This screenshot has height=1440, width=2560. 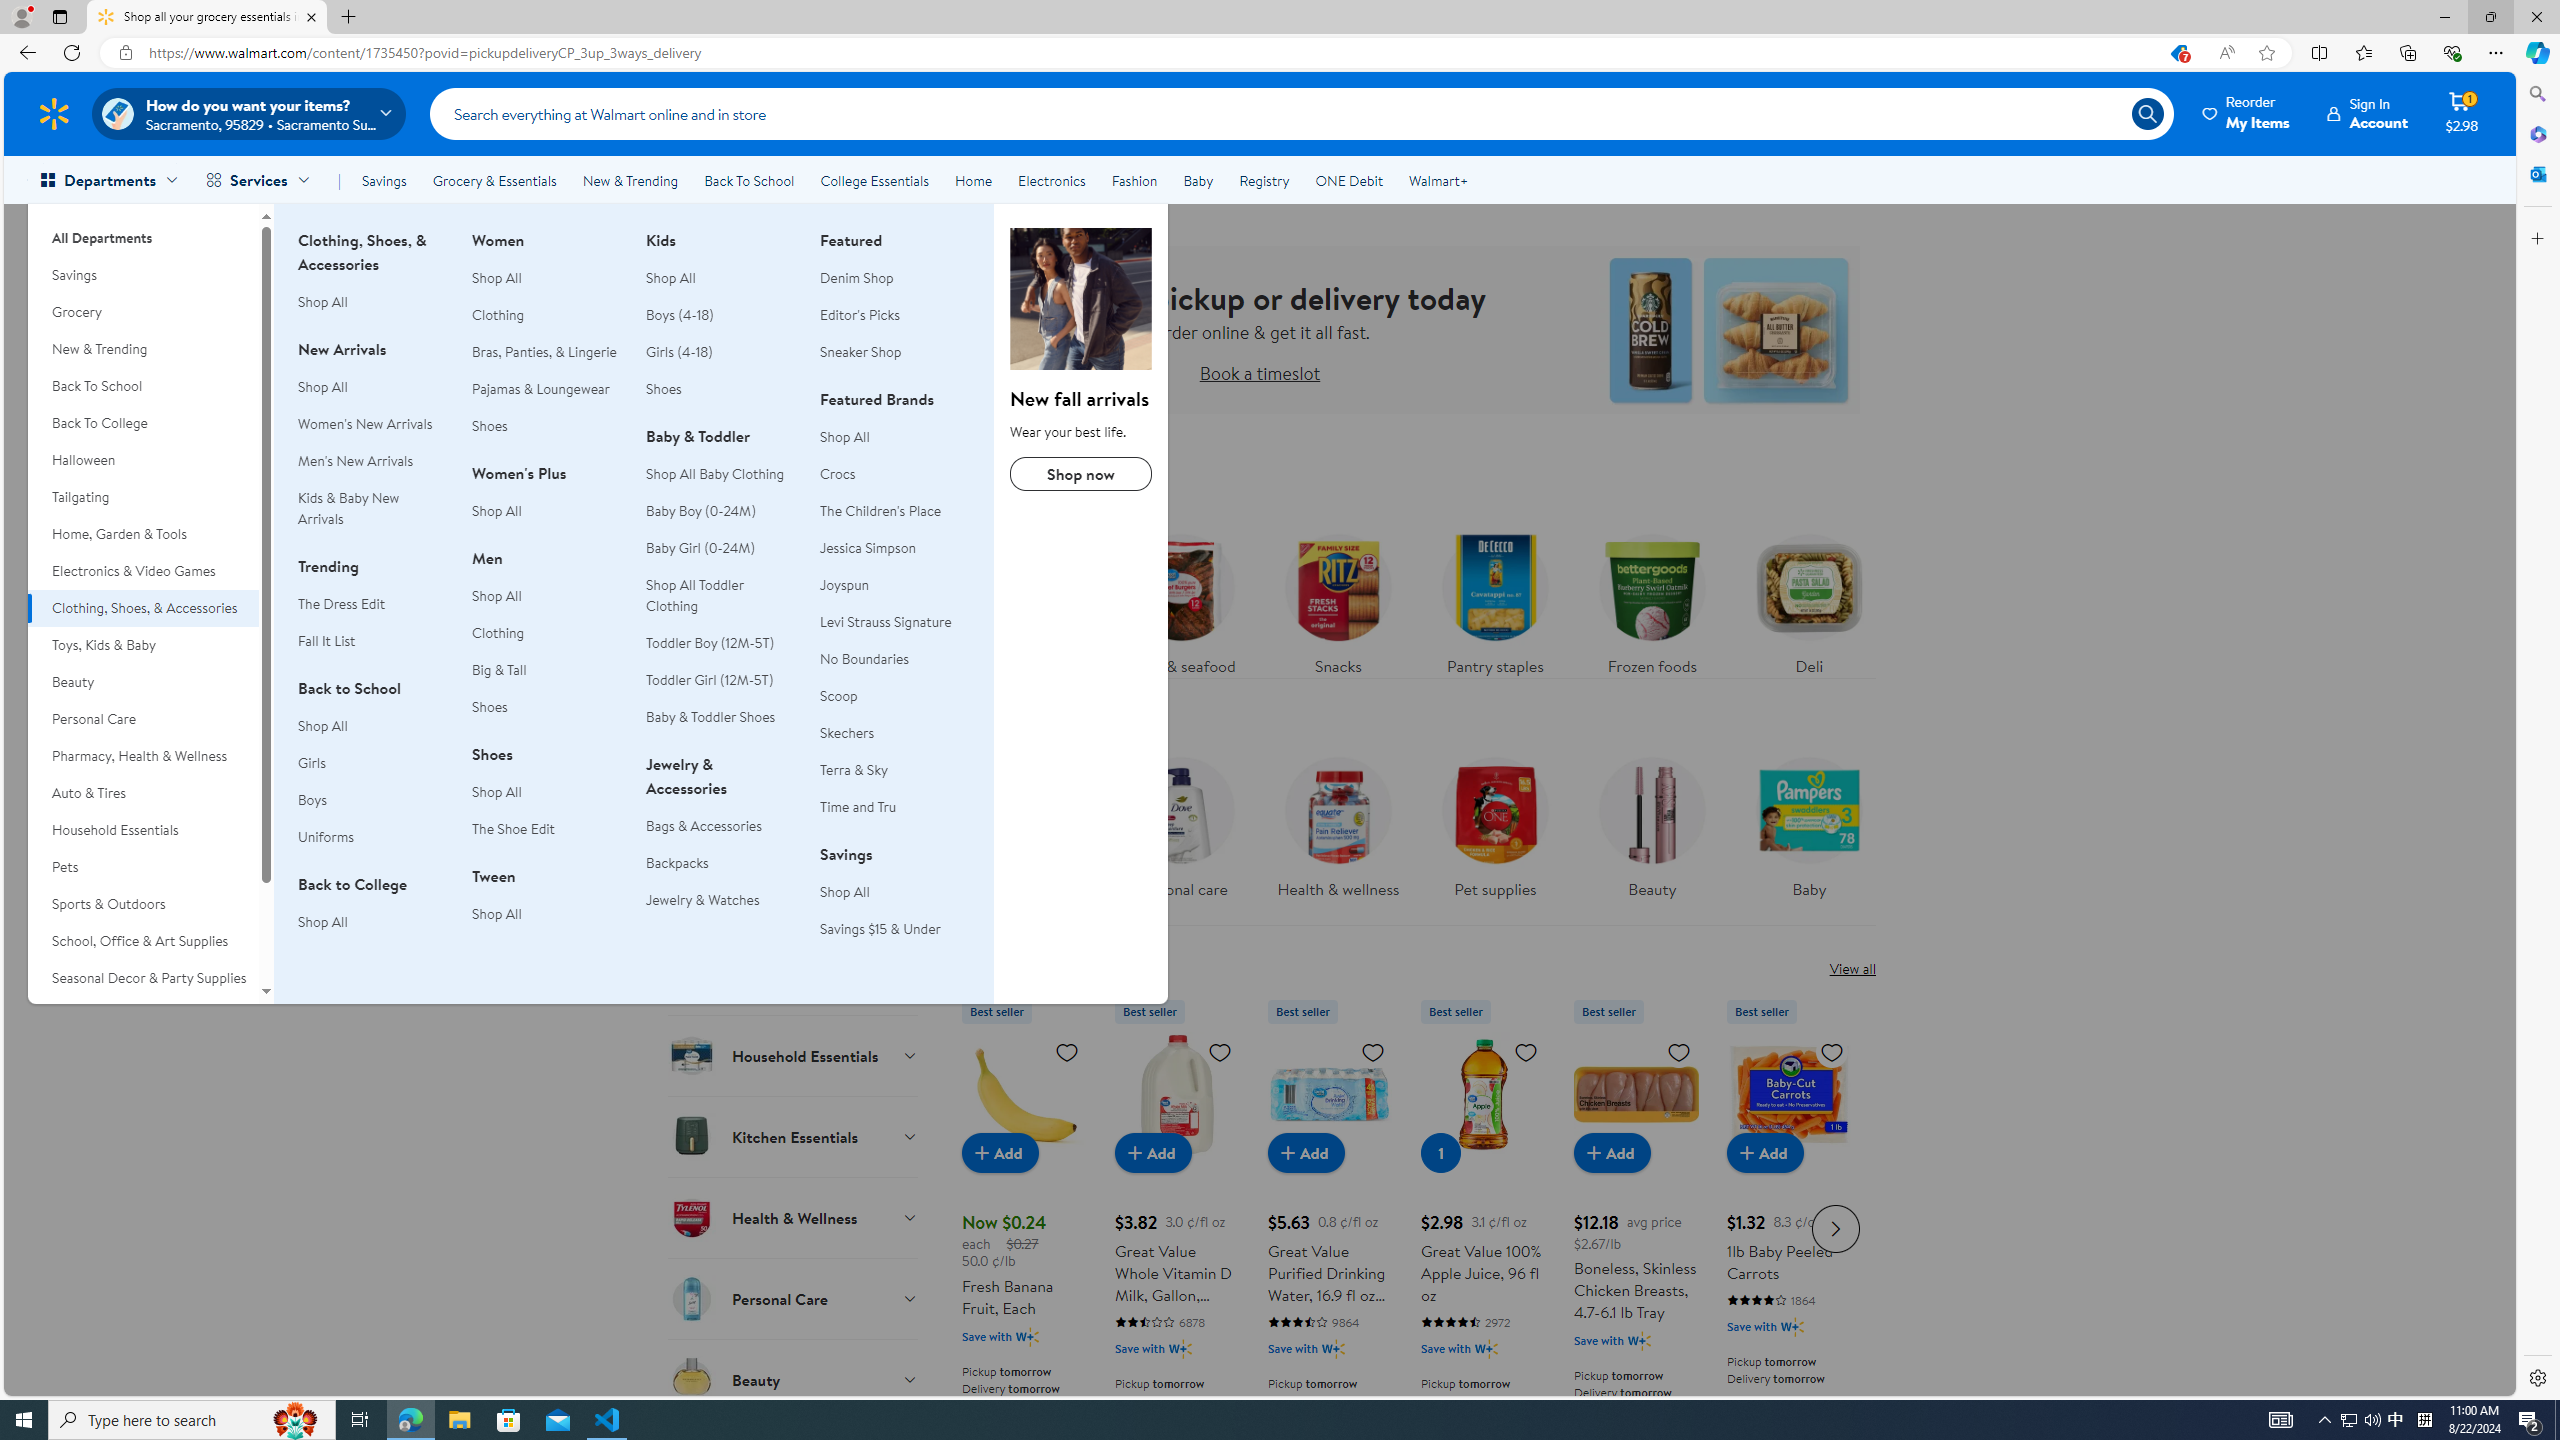 I want to click on 1 in cart, Great Value 100% Apple Juice, 96 fl oz, so click(x=1440, y=1152).